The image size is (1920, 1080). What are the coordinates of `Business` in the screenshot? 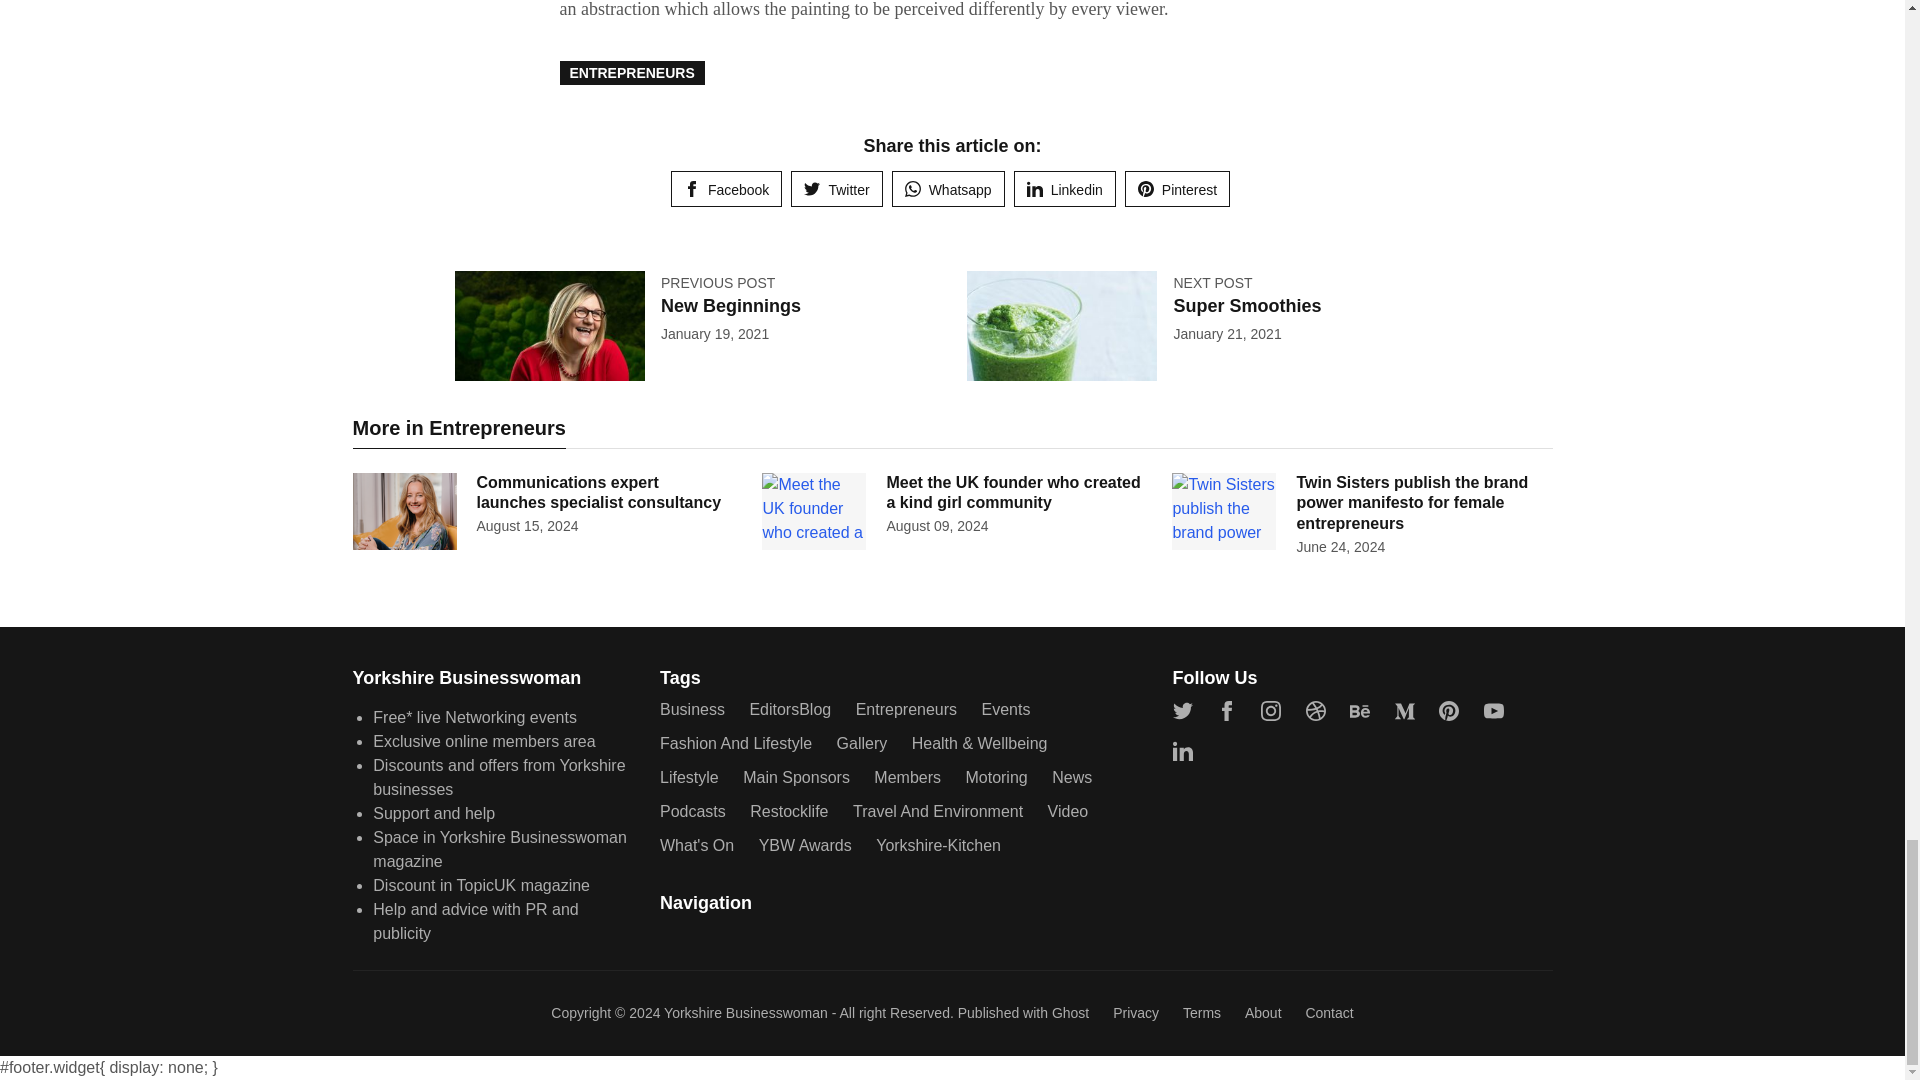 It's located at (692, 710).